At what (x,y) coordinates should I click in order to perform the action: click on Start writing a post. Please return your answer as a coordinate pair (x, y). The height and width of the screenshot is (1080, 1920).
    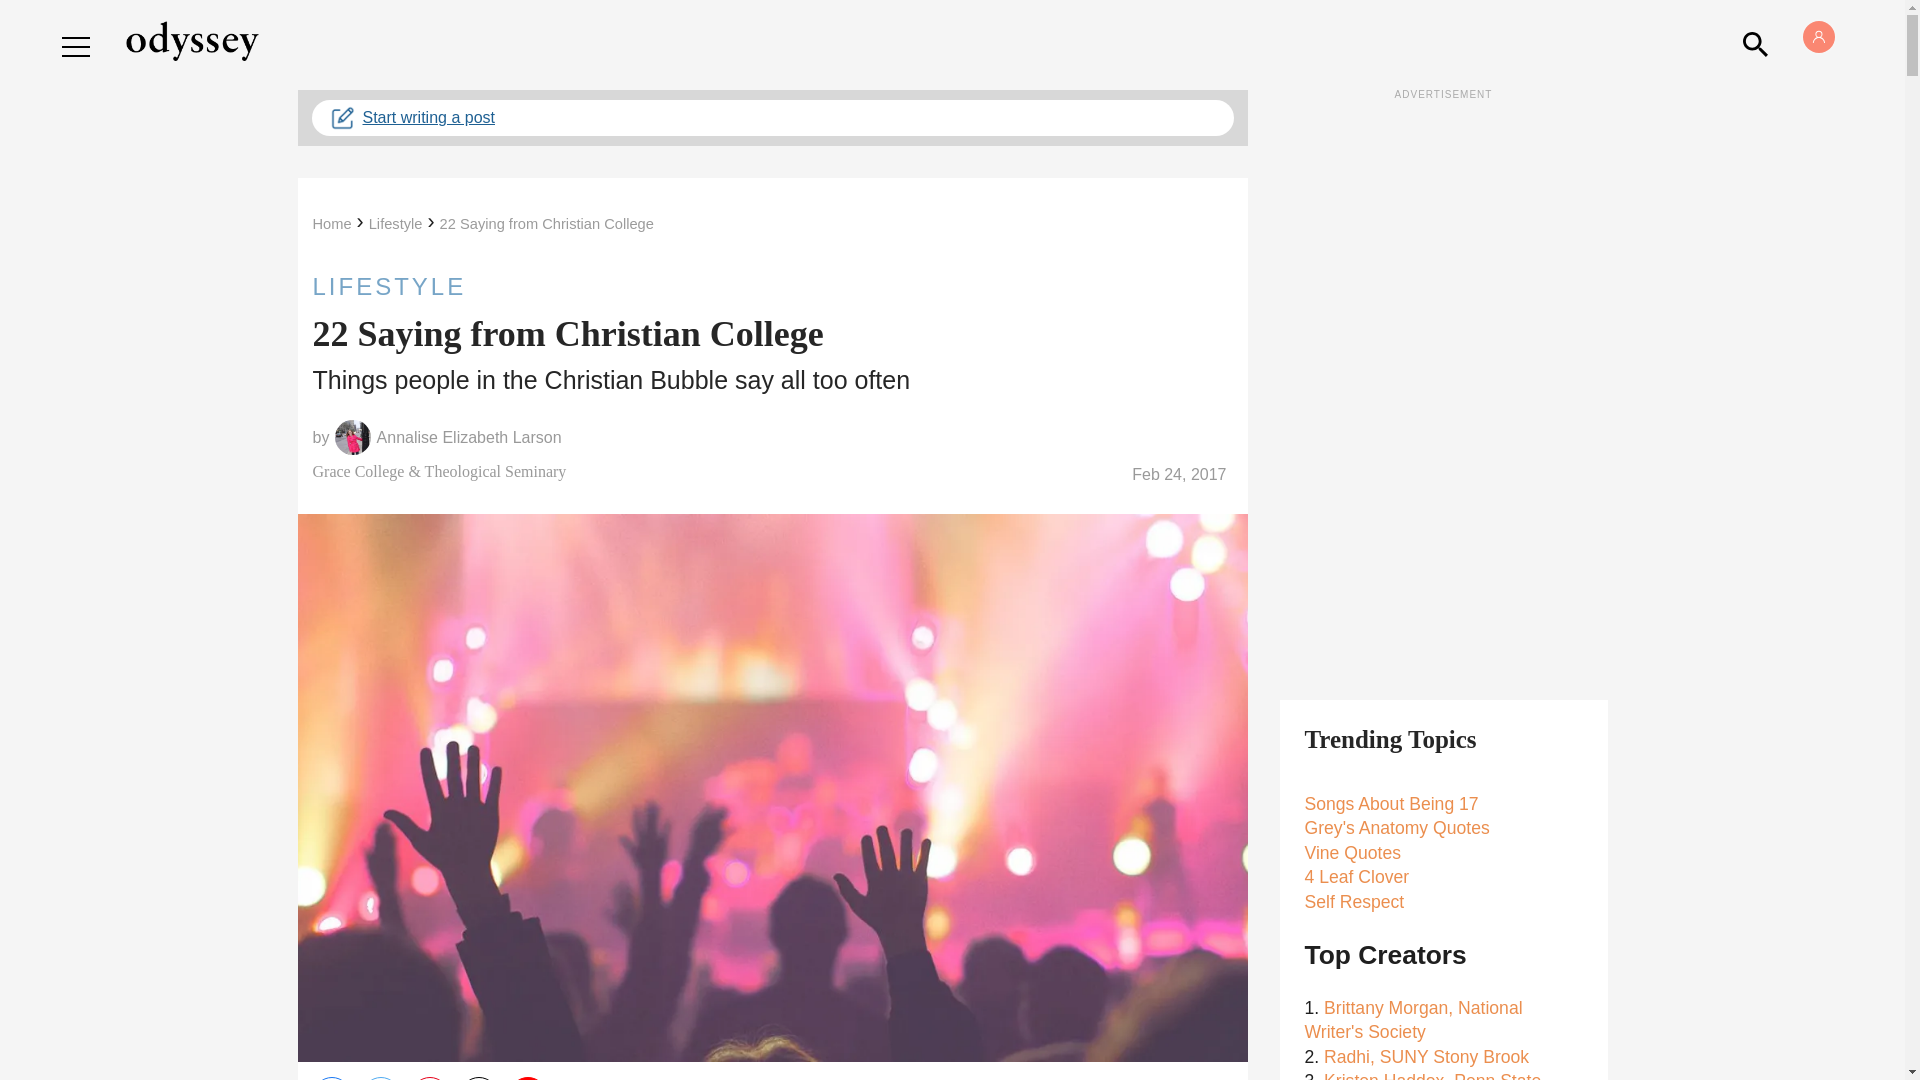
    Looking at the image, I should click on (772, 118).